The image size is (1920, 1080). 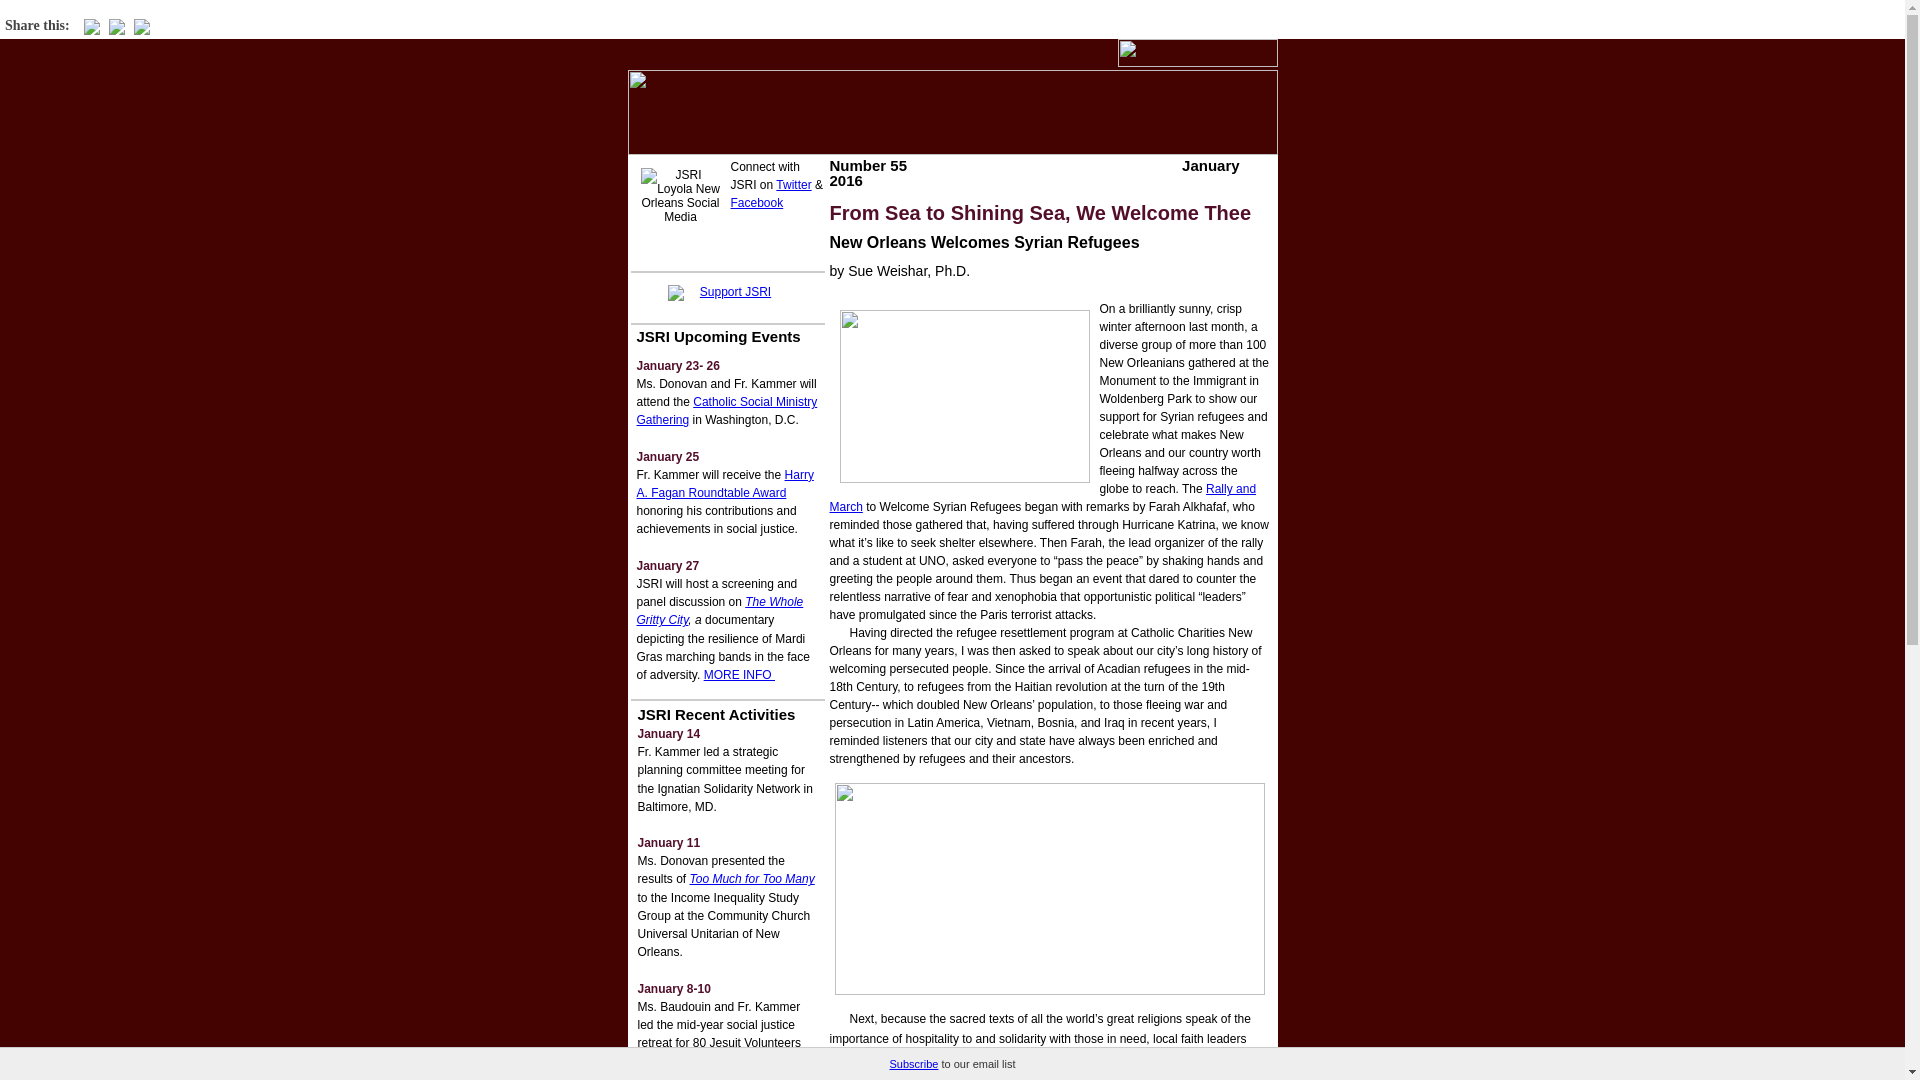 What do you see at coordinates (914, 1064) in the screenshot?
I see `Subscribe` at bounding box center [914, 1064].